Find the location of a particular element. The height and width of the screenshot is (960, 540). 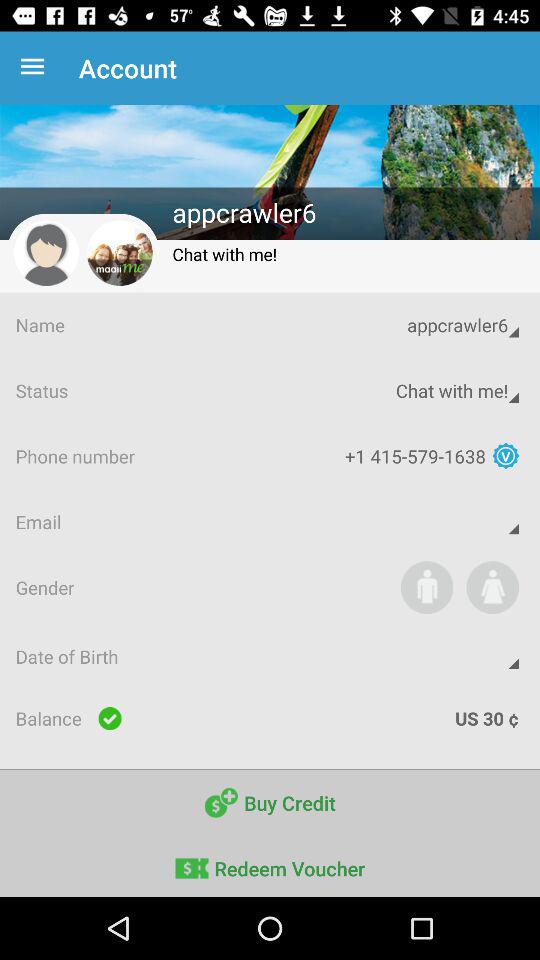

turn on the app next to the account item is located at coordinates (36, 68).